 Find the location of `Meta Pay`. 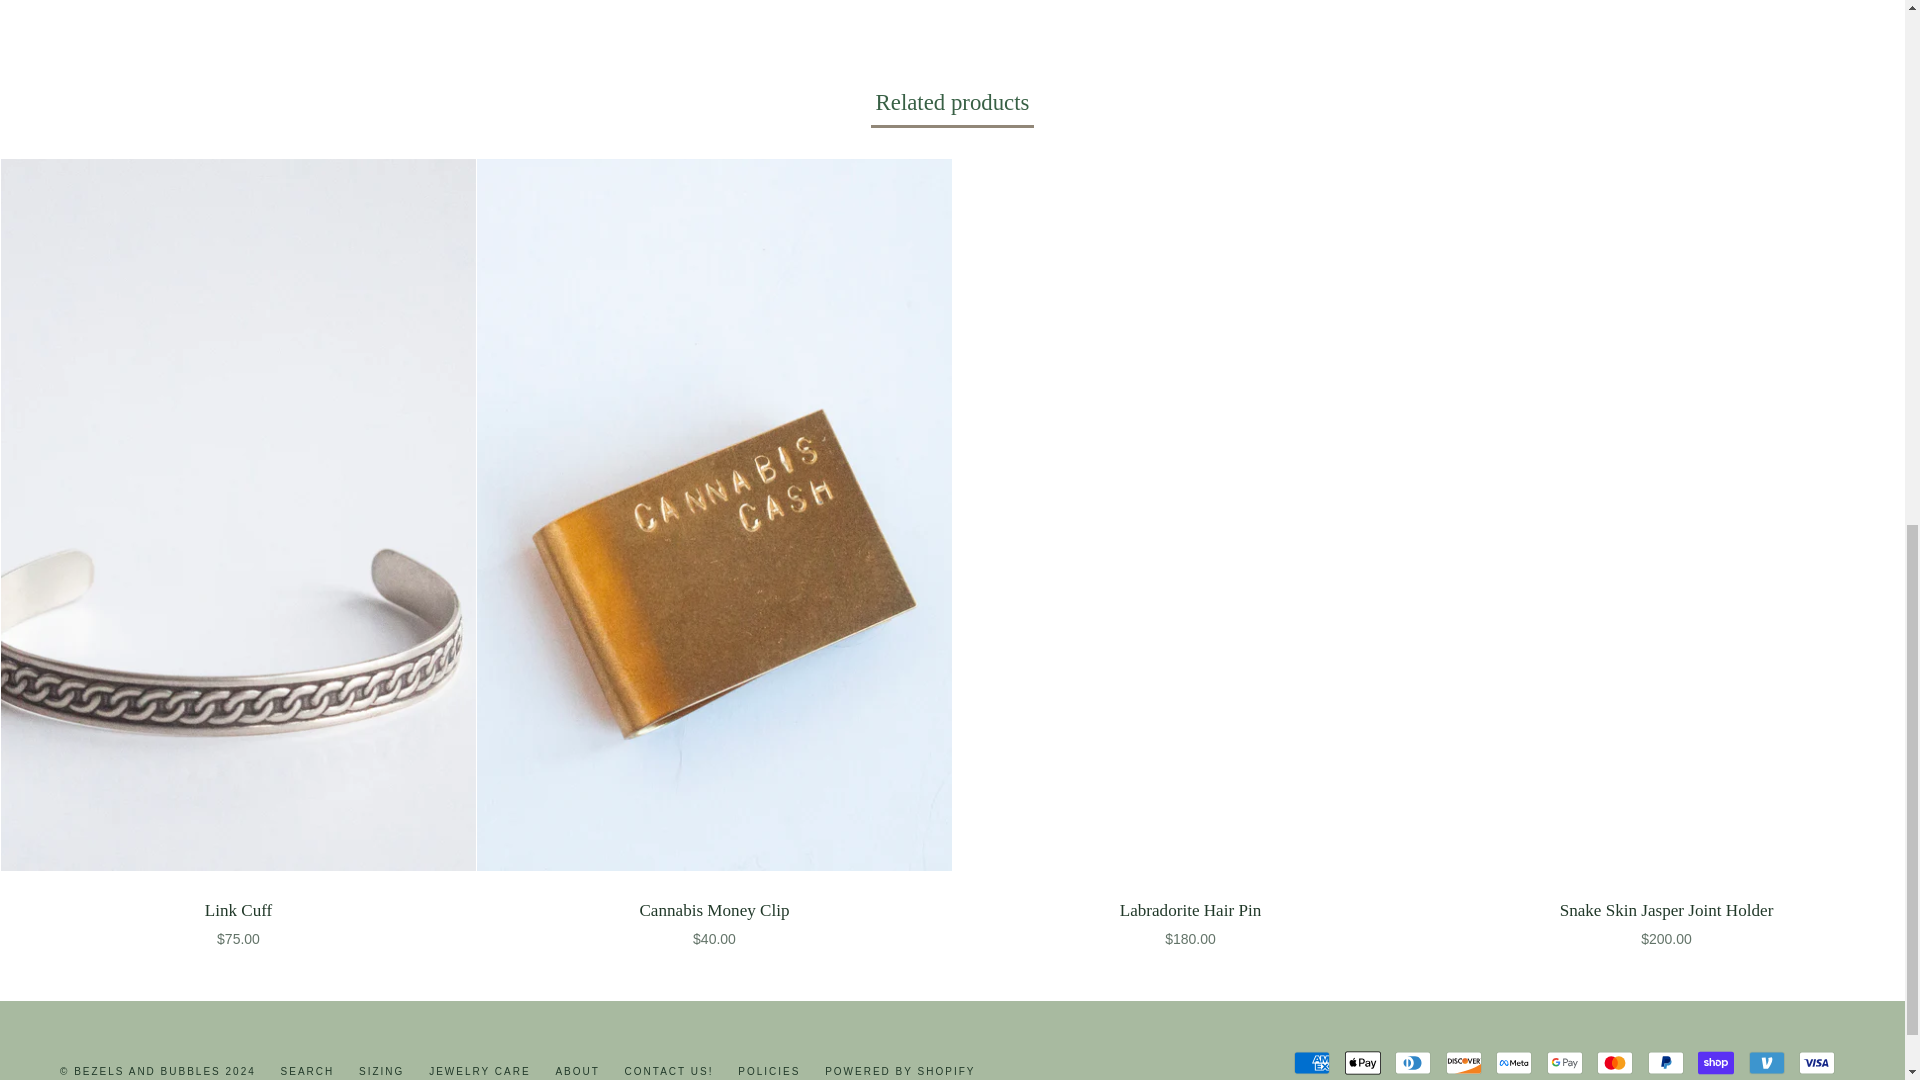

Meta Pay is located at coordinates (1514, 1062).